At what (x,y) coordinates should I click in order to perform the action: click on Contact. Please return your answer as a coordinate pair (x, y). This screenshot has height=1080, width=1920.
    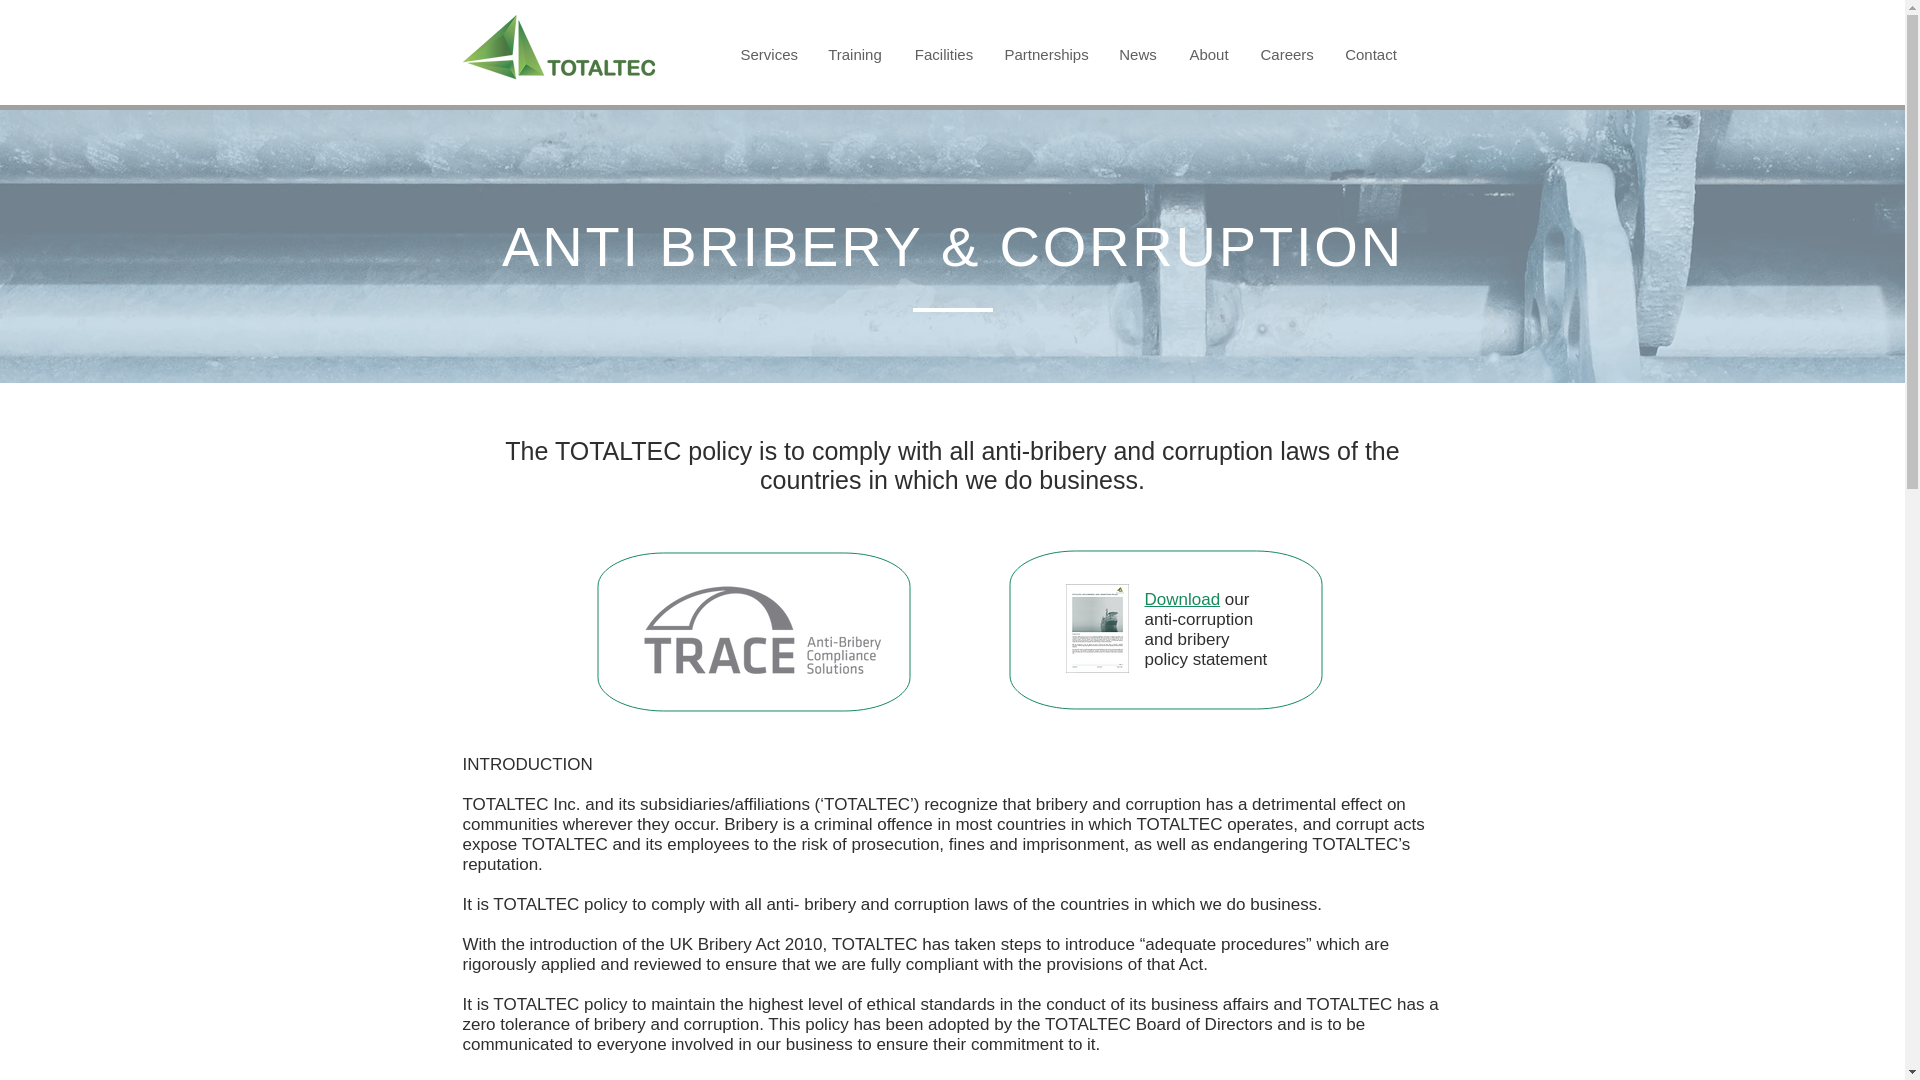
    Looking at the image, I should click on (1370, 54).